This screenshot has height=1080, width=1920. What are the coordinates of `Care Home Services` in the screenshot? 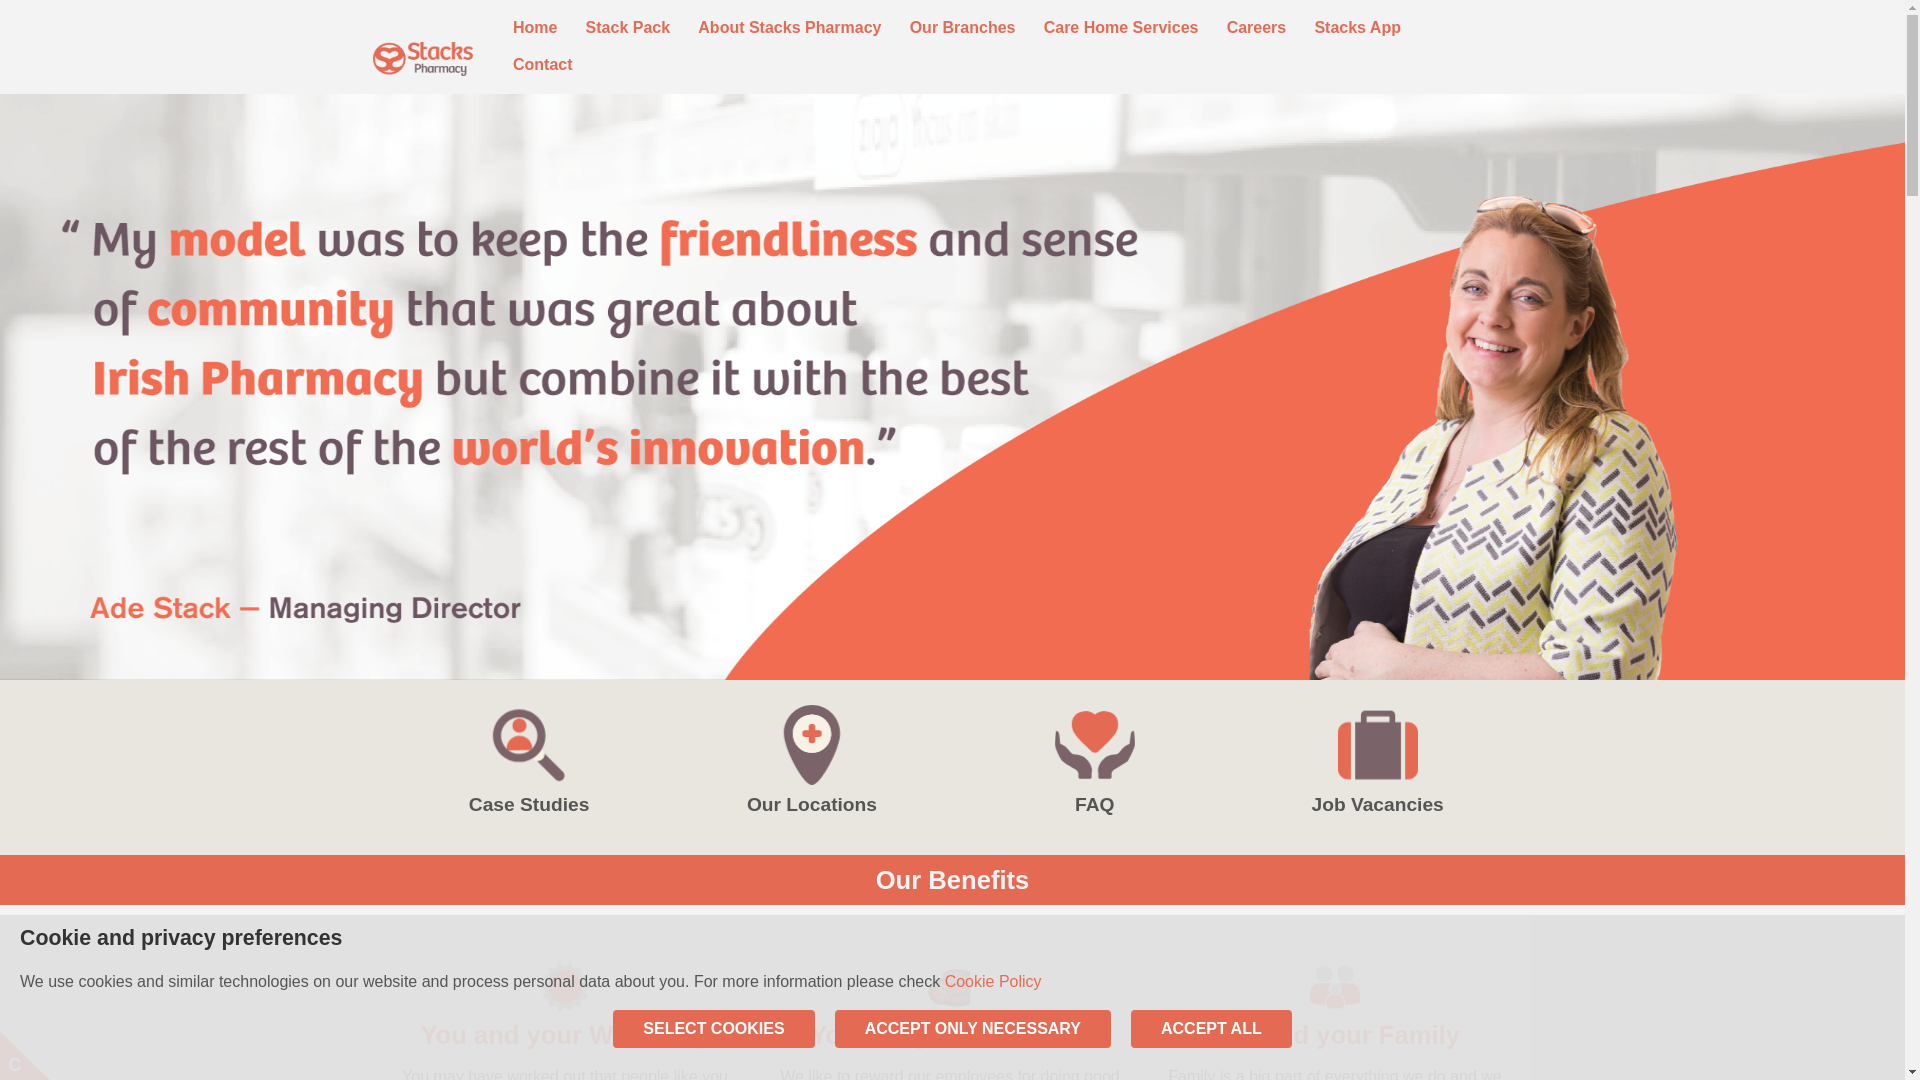 It's located at (1121, 28).